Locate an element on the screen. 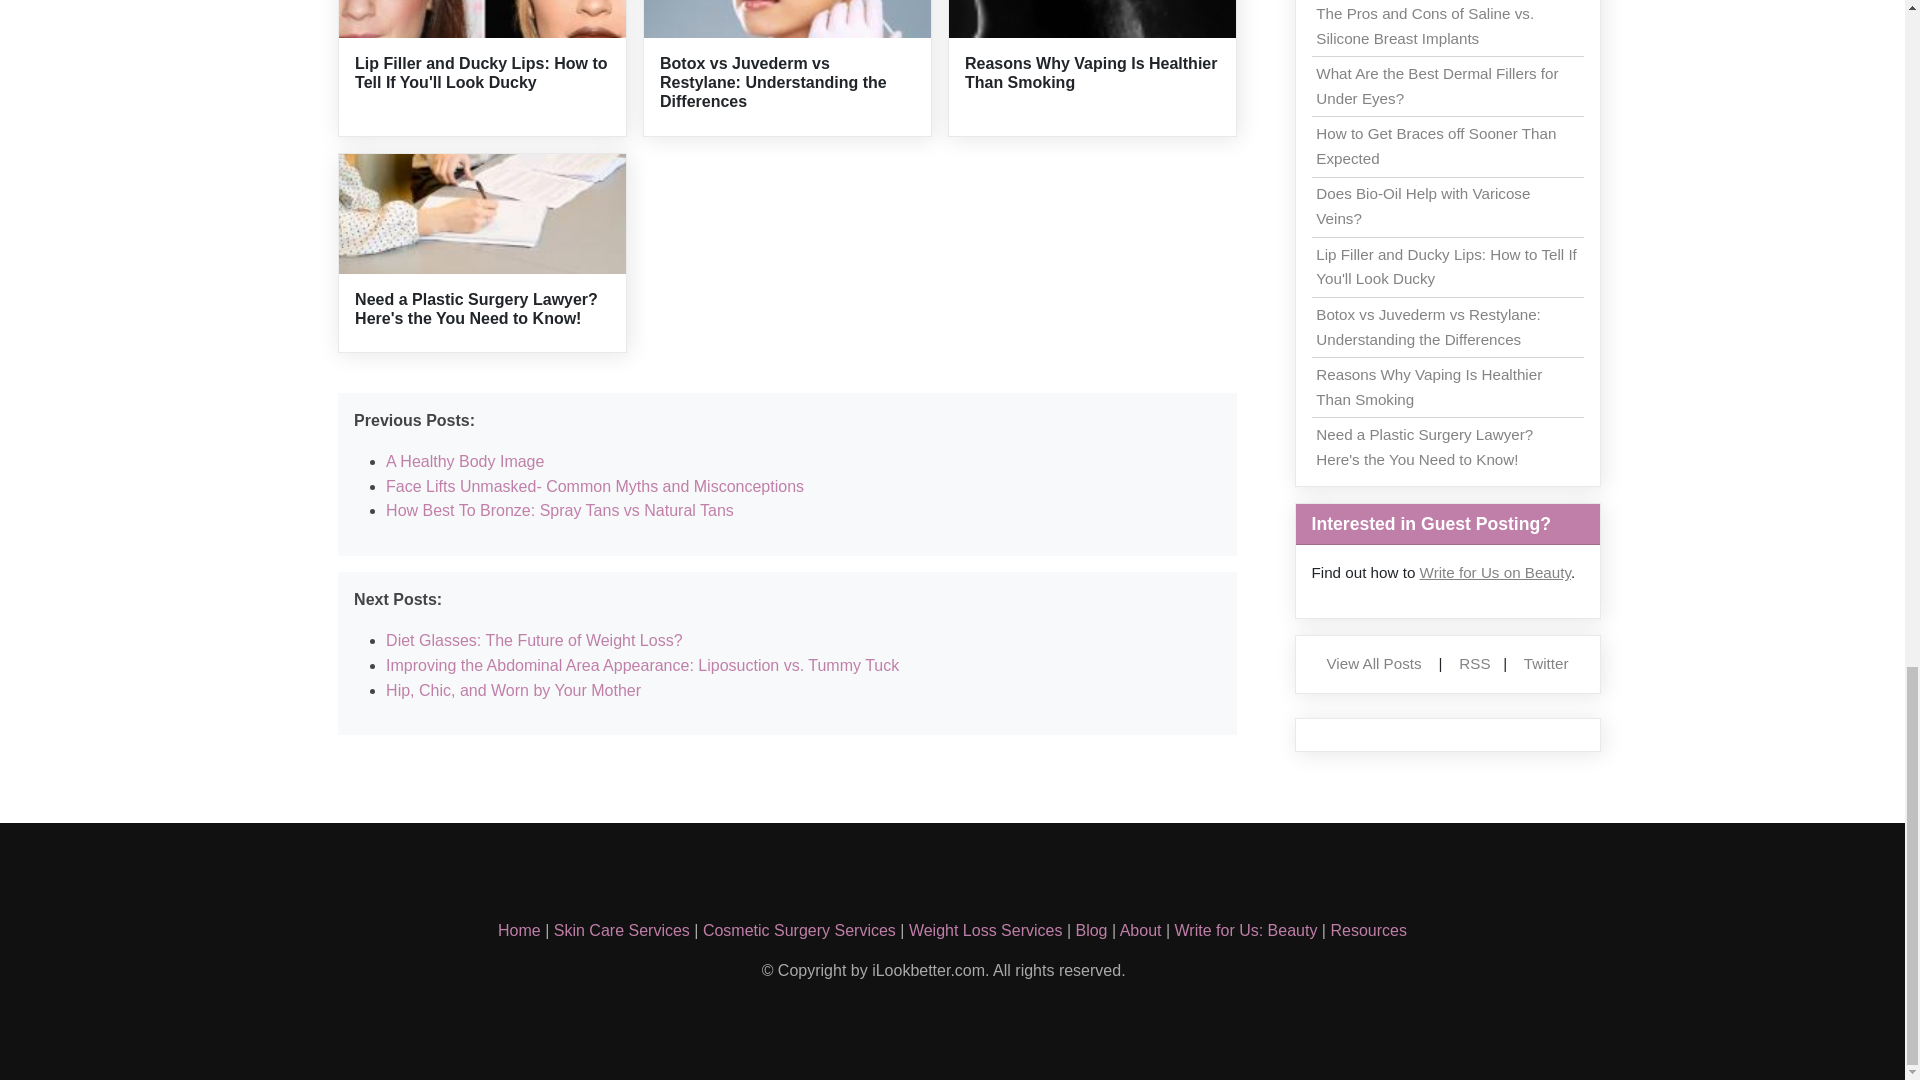 Image resolution: width=1920 pixels, height=1080 pixels. Diet Glasses: The Future of Weight Loss? is located at coordinates (533, 640).